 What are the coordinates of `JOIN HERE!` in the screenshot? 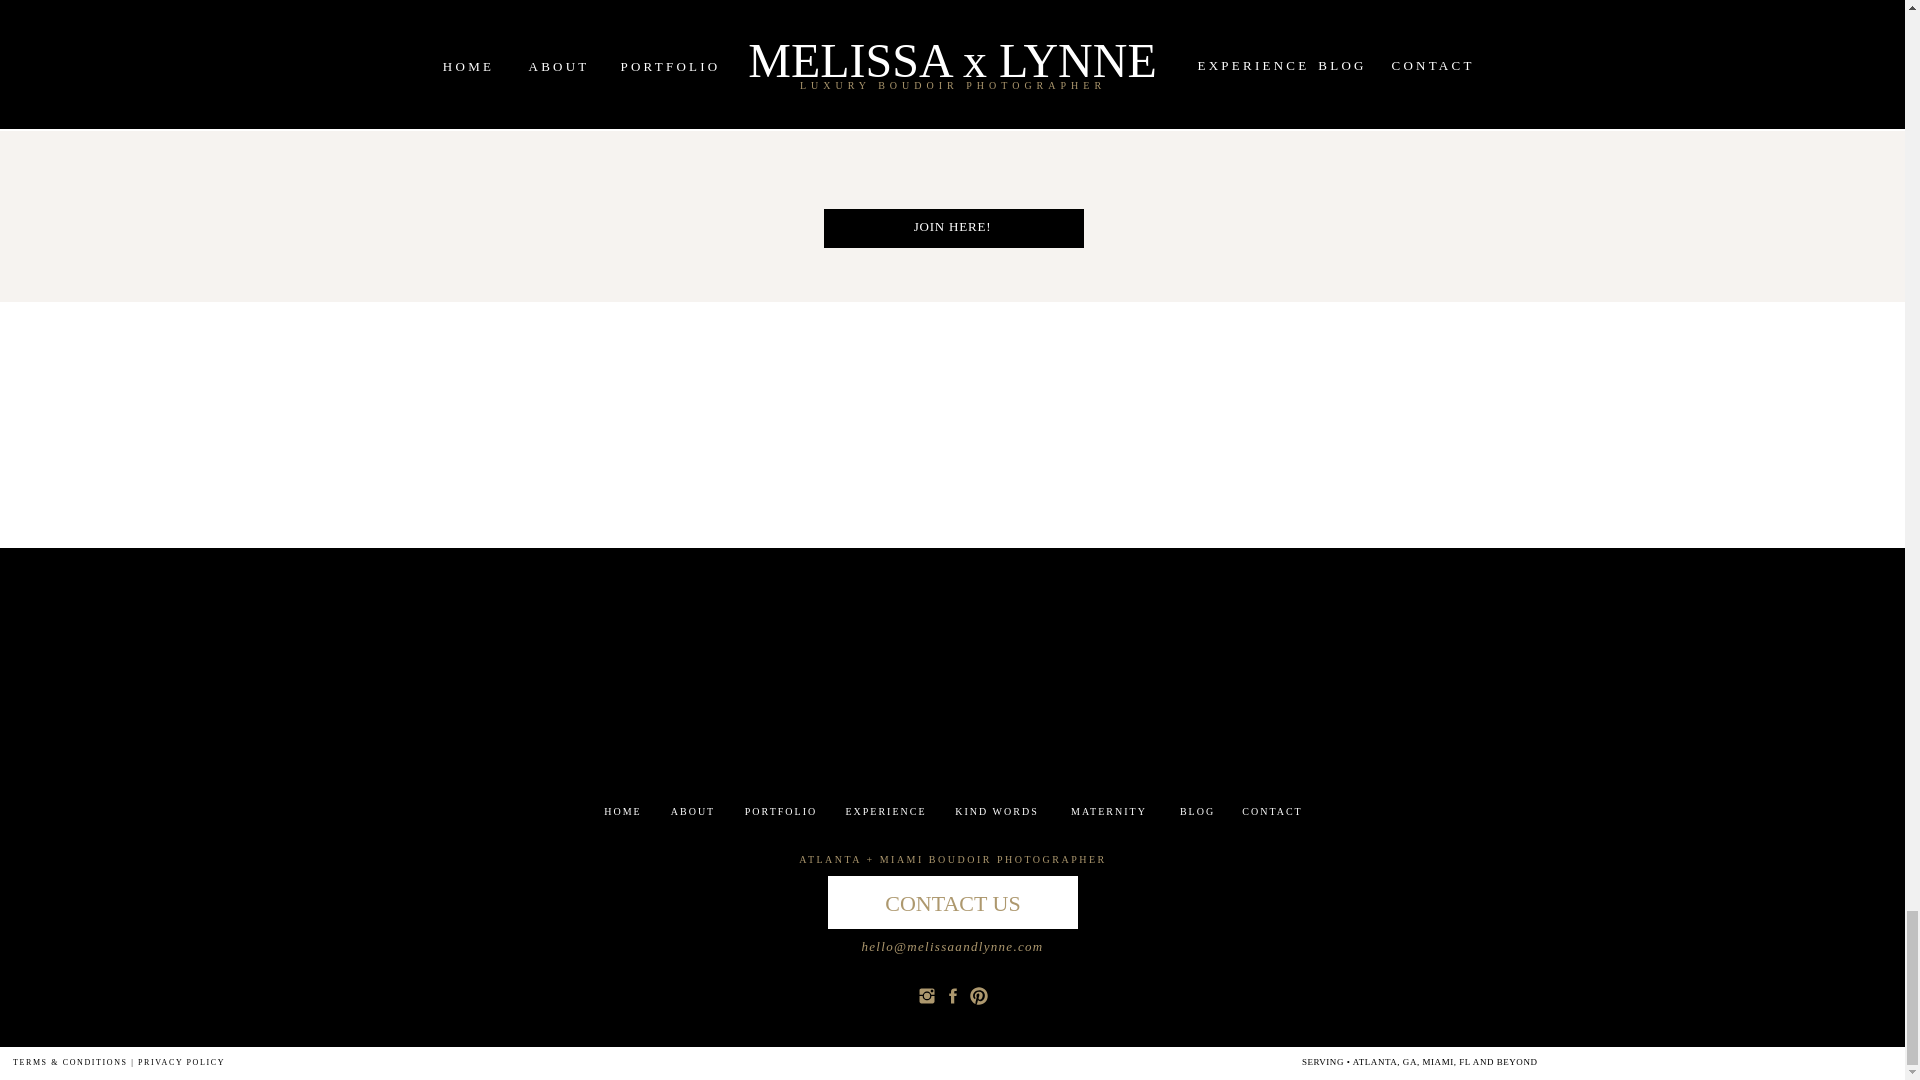 It's located at (952, 228).